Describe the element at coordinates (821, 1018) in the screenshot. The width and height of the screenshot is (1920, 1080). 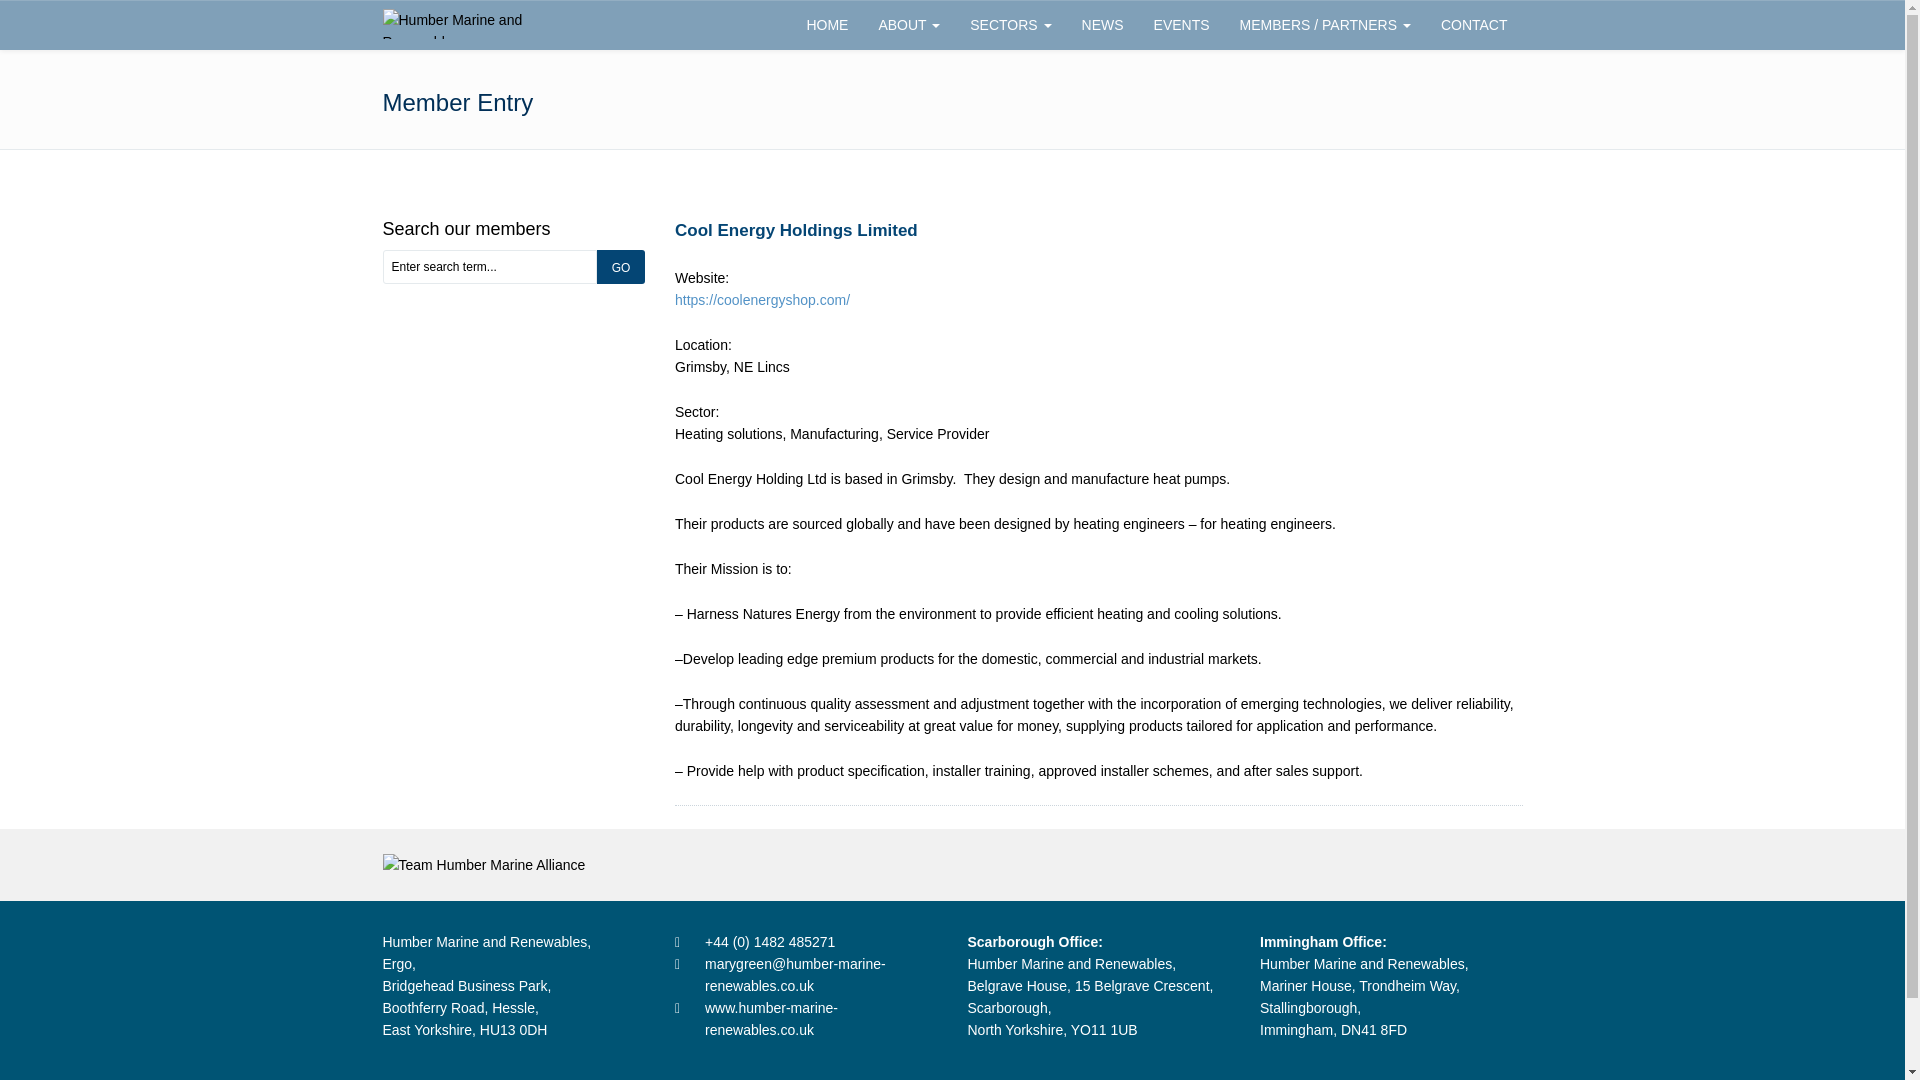
I see `www.humber-marine-renewables.co.uk` at that location.